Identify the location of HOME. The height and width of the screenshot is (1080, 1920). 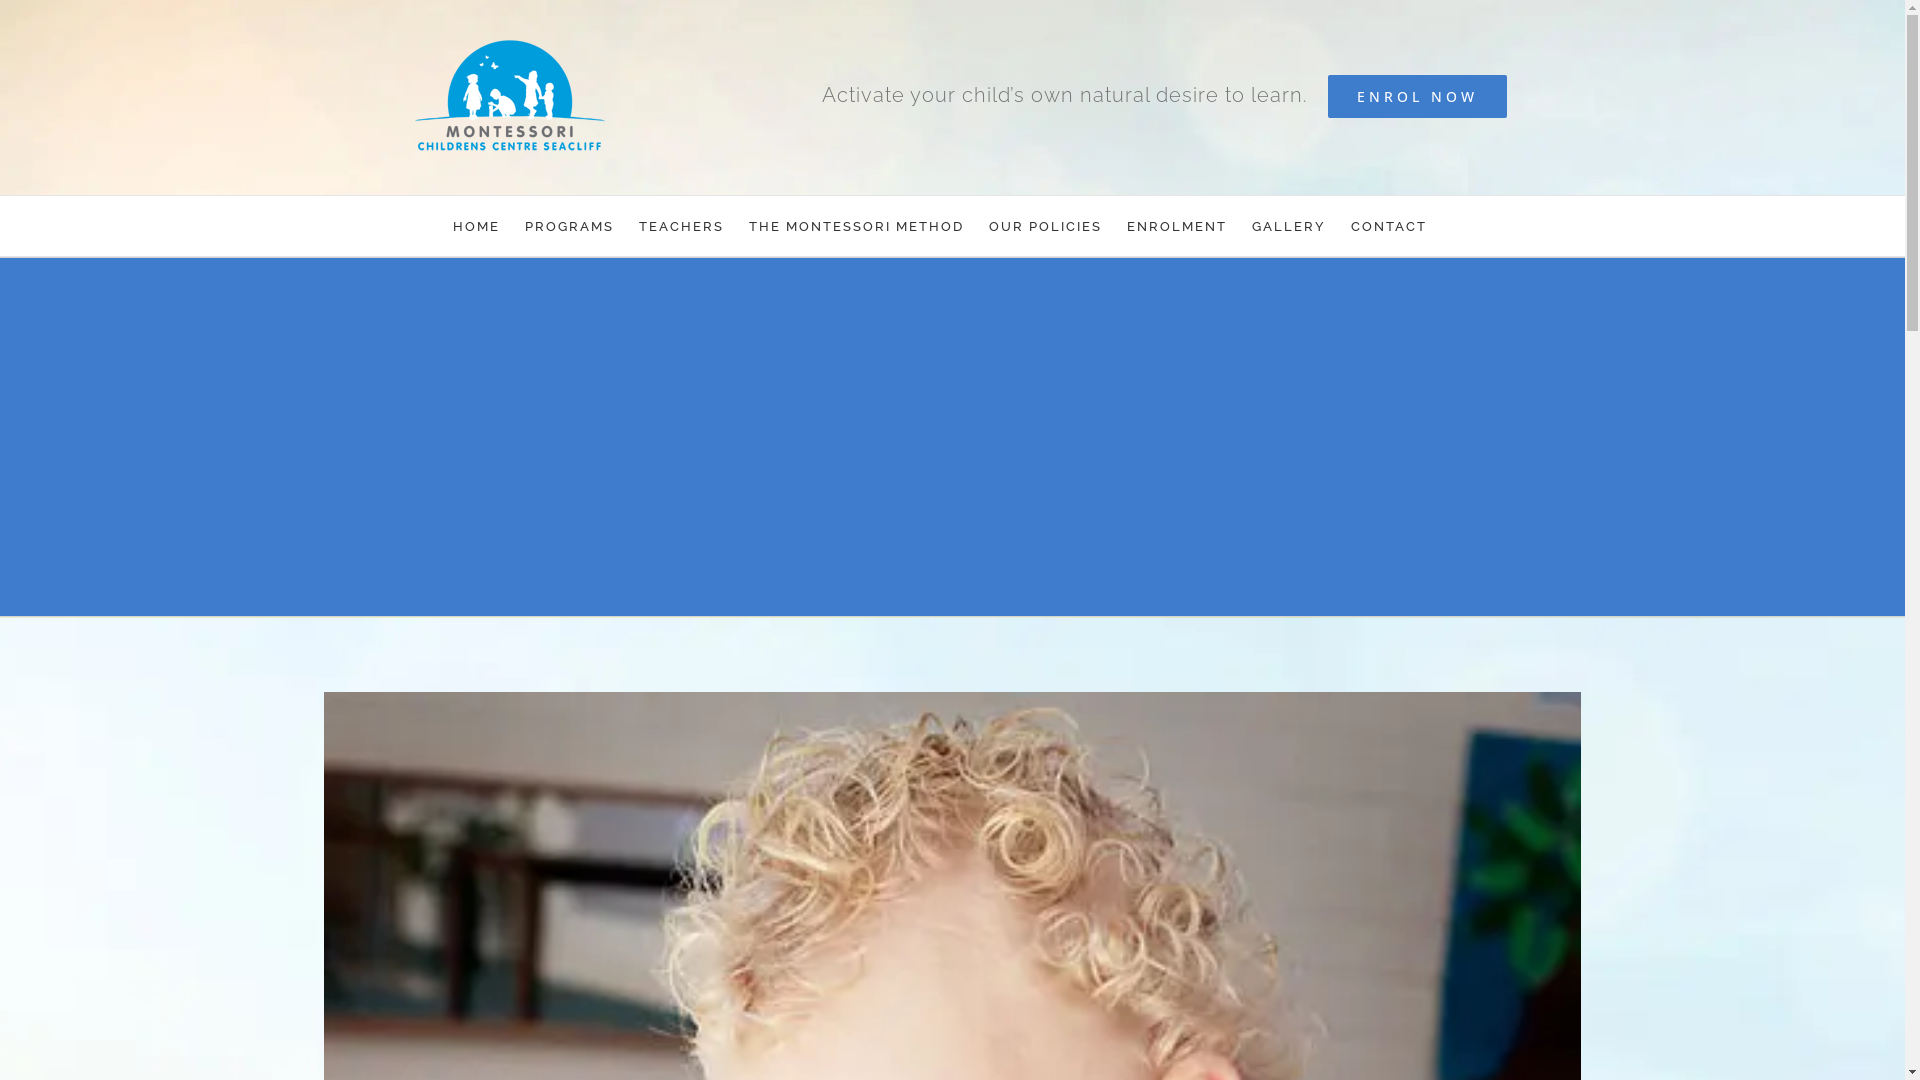
(476, 226).